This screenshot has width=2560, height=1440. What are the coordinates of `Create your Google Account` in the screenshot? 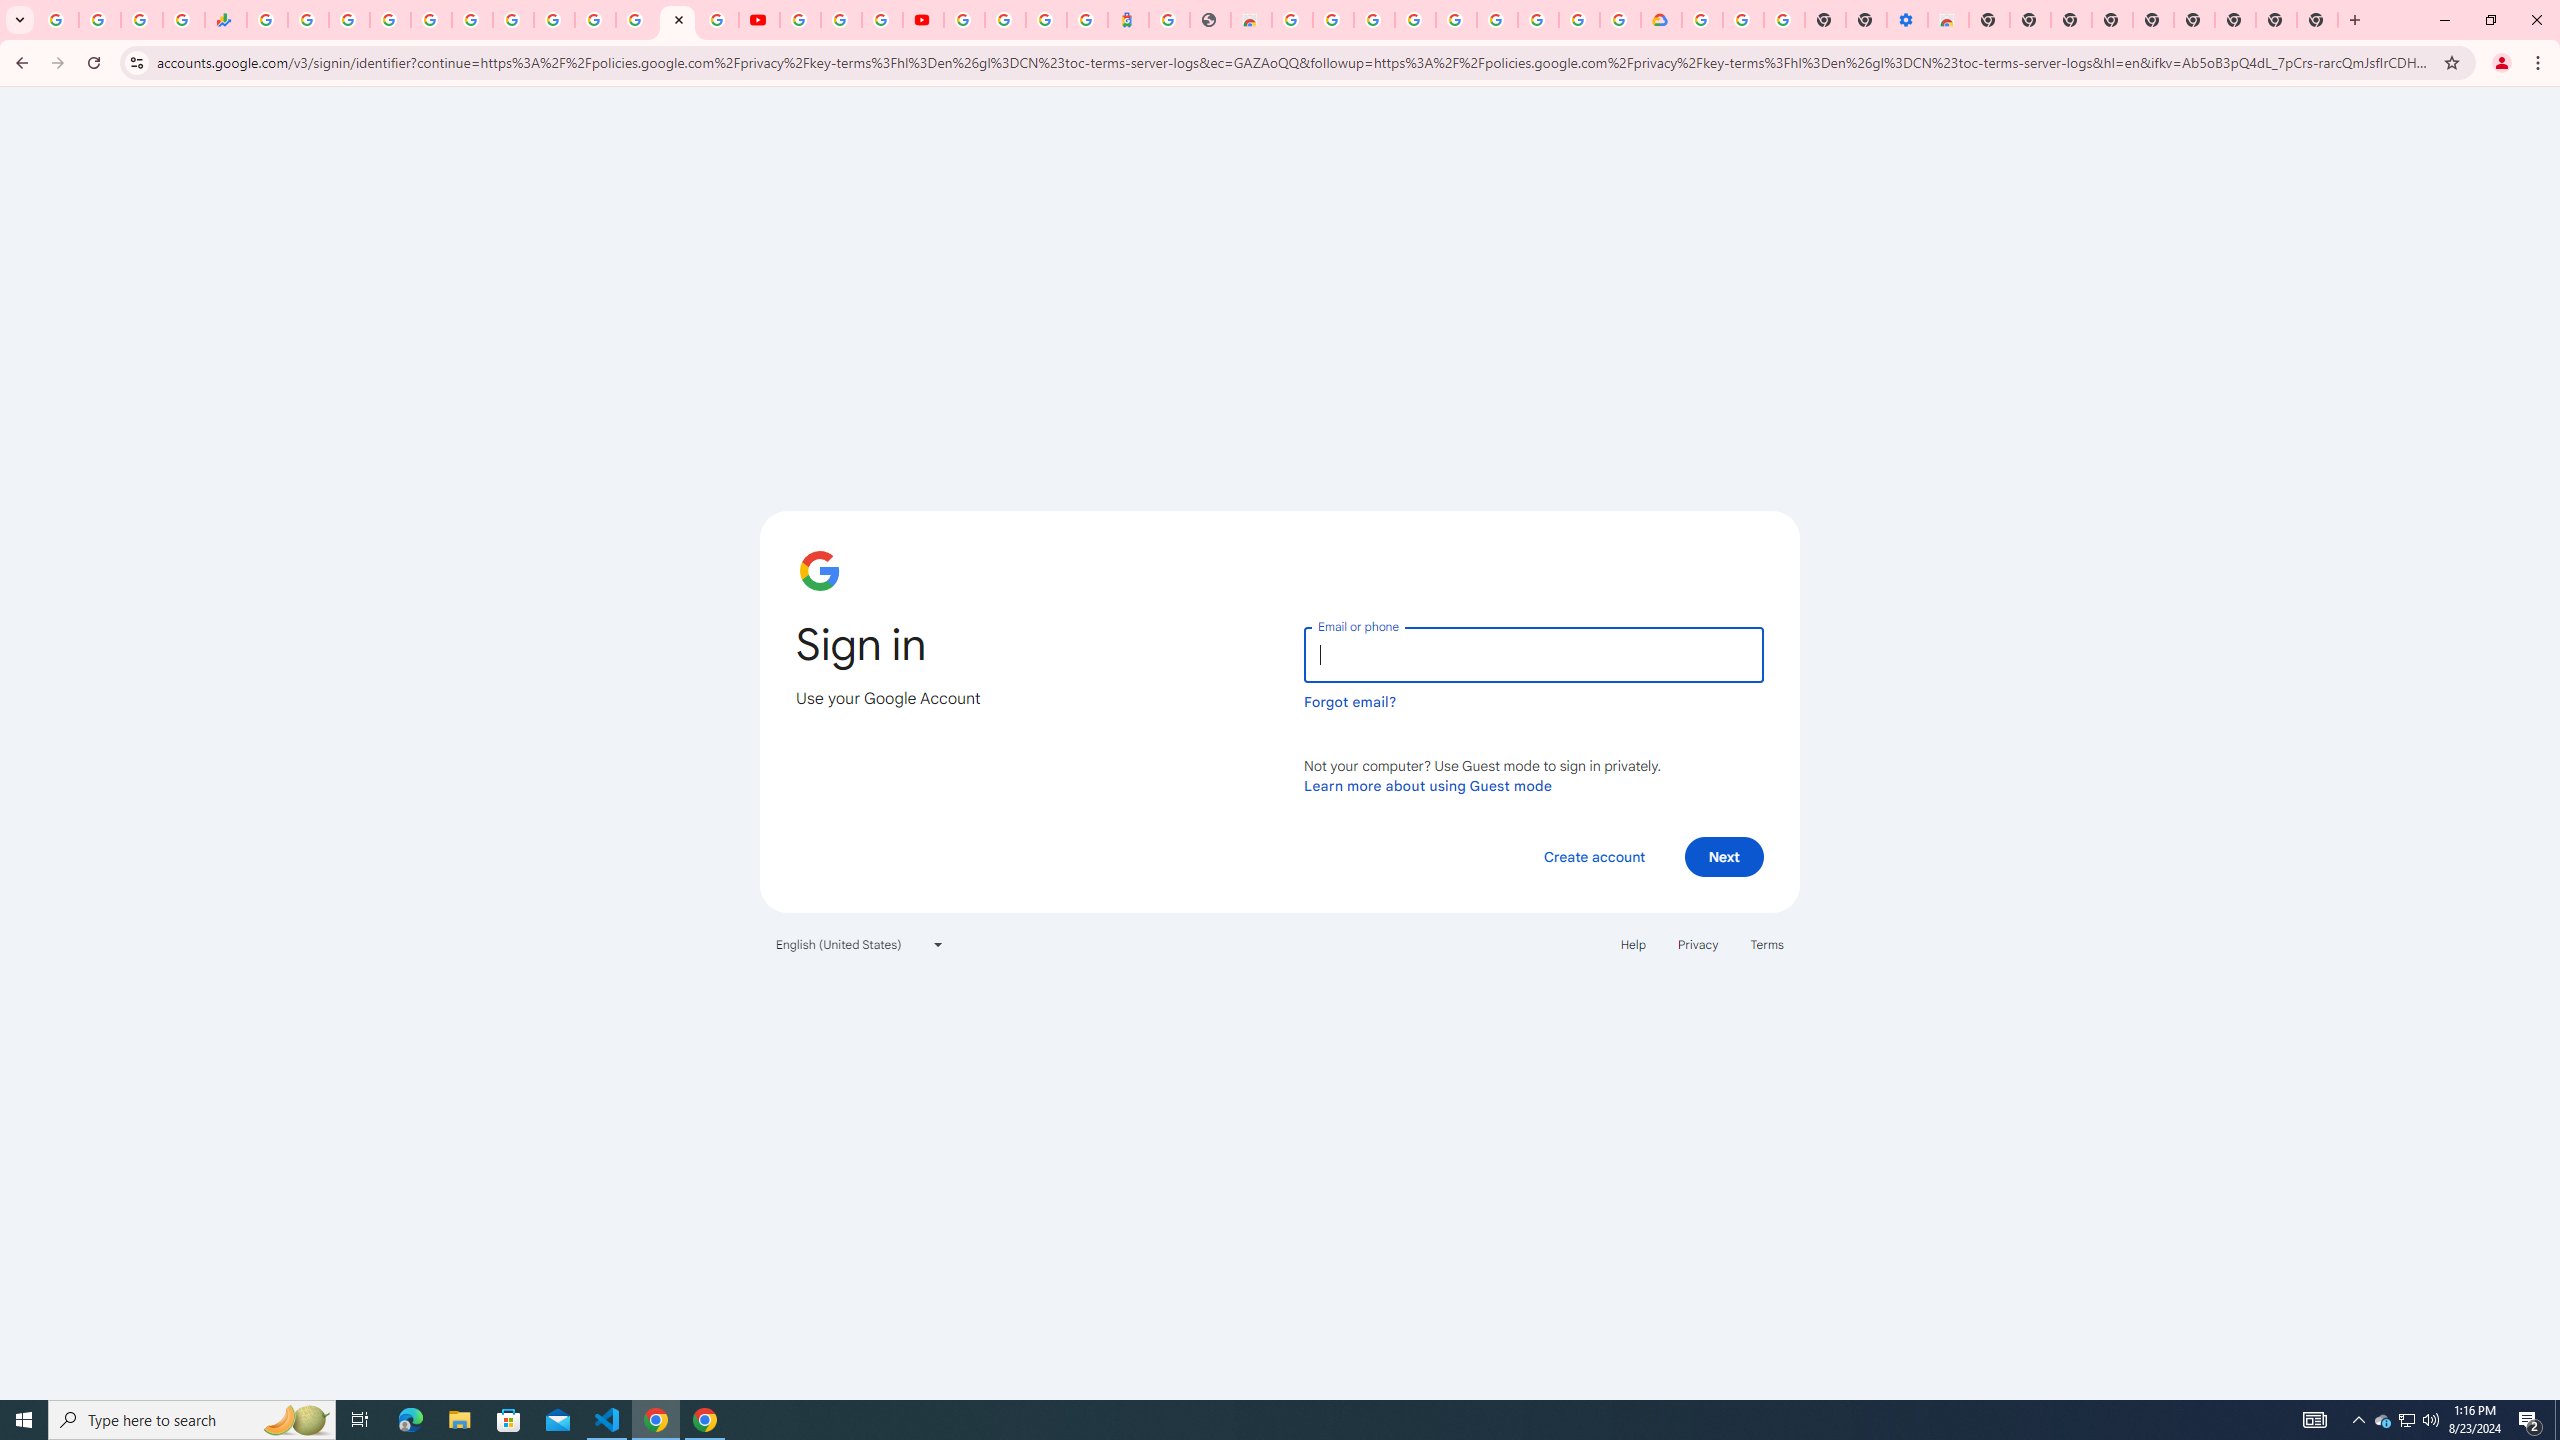 It's located at (1579, 20).